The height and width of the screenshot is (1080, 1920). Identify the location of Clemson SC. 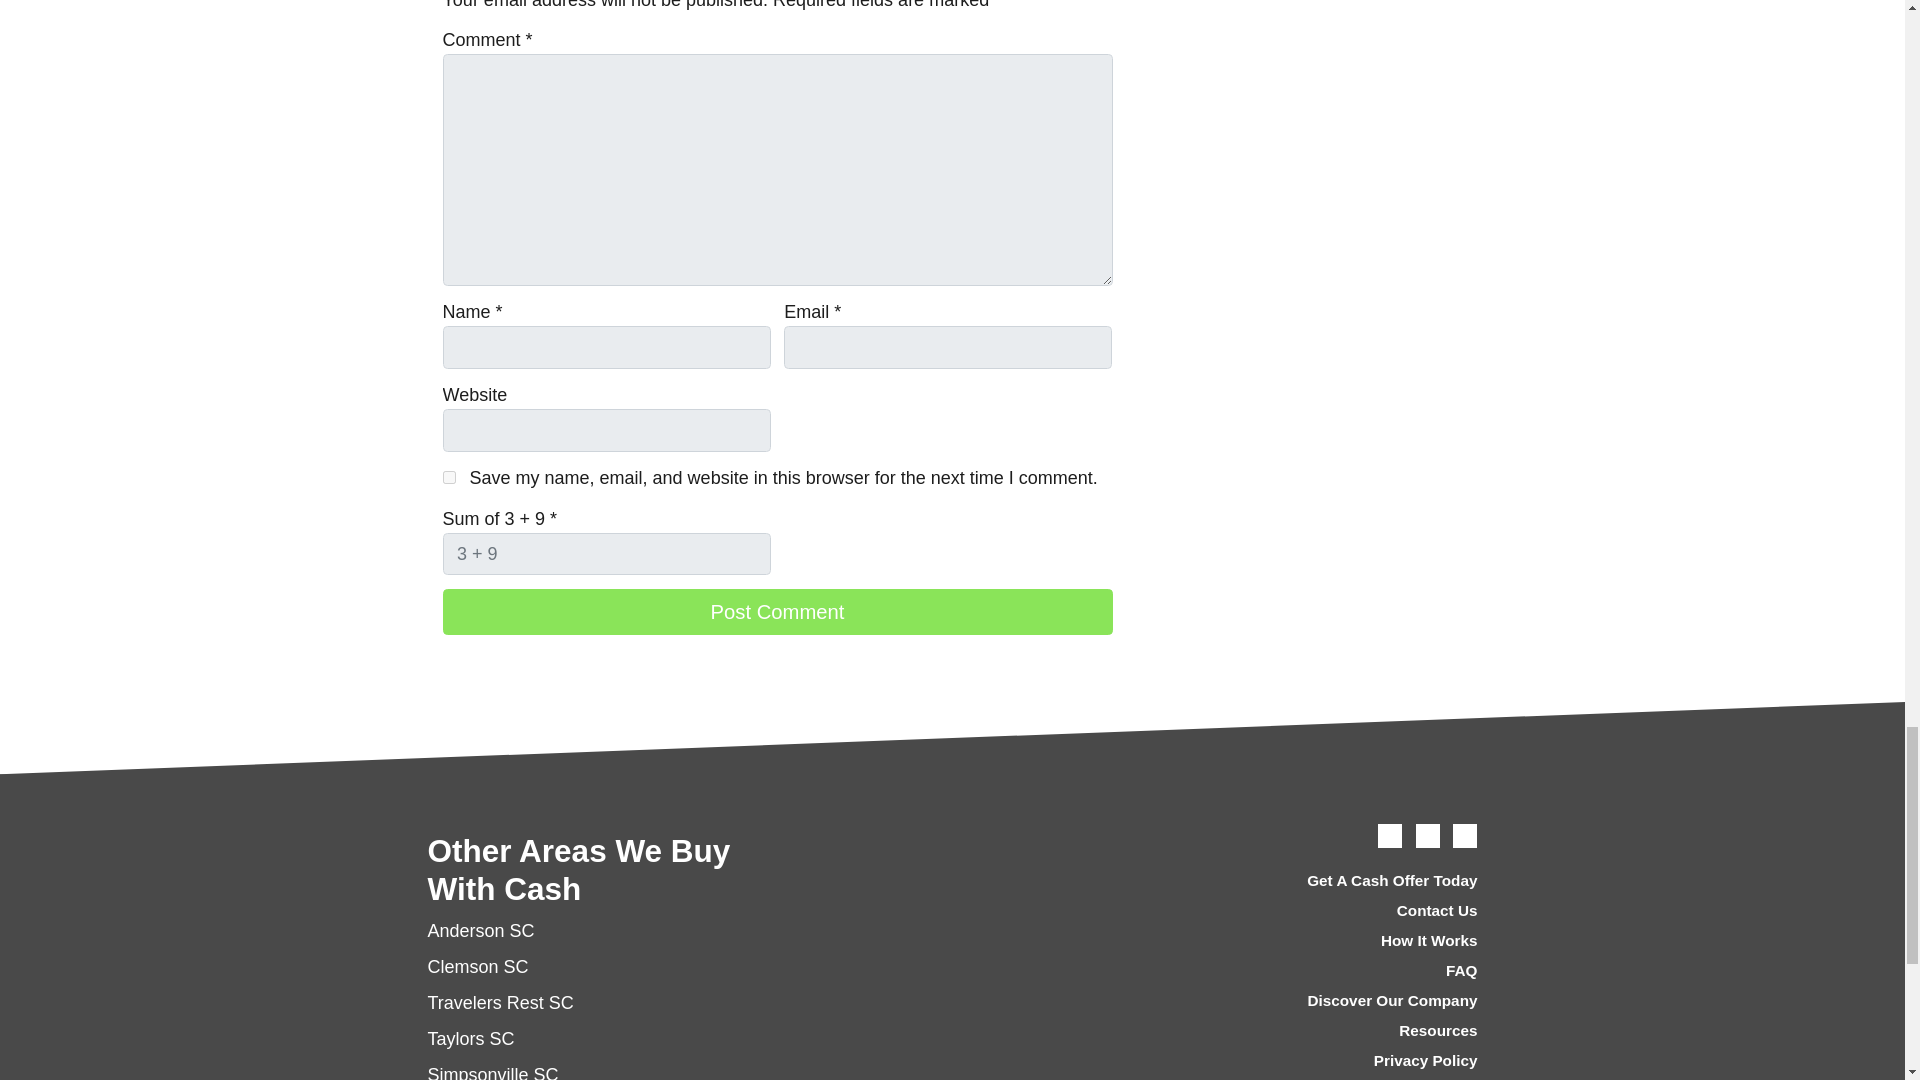
(478, 966).